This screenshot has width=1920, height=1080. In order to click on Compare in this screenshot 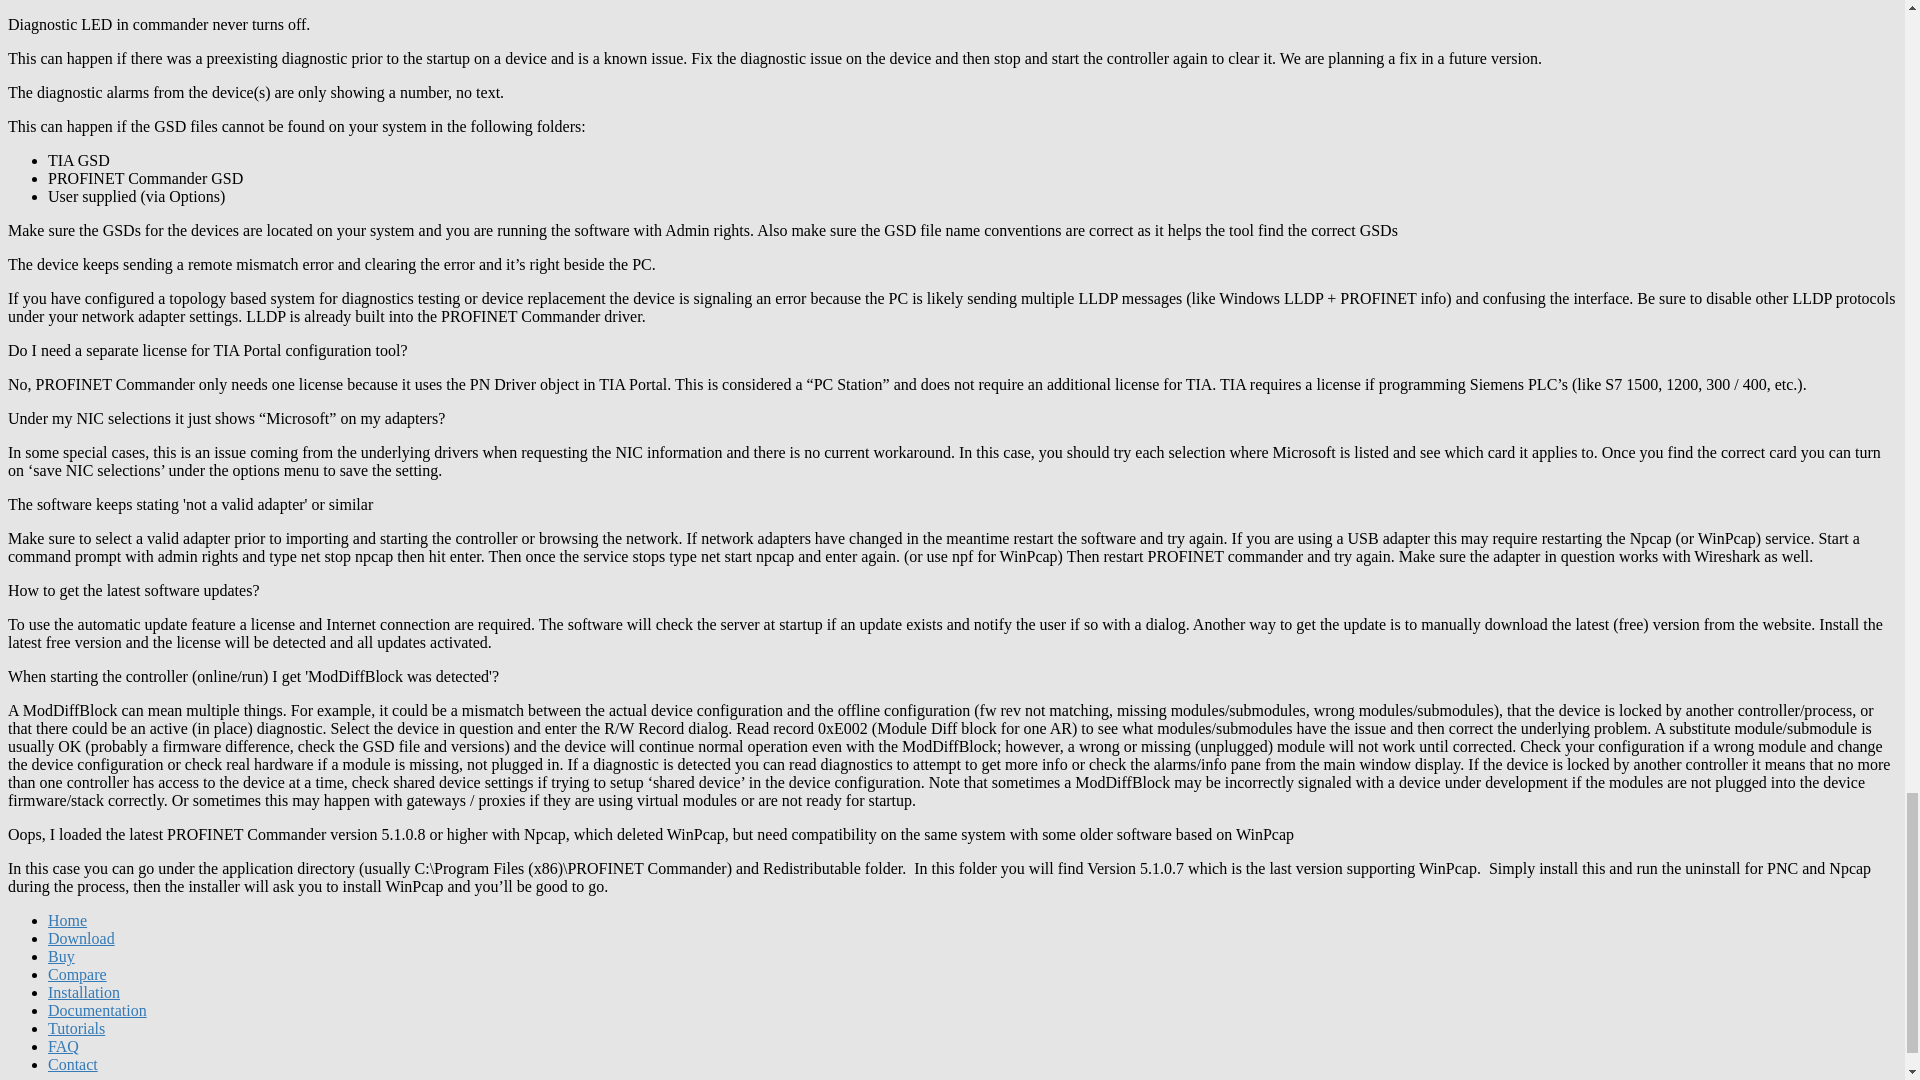, I will do `click(78, 974)`.